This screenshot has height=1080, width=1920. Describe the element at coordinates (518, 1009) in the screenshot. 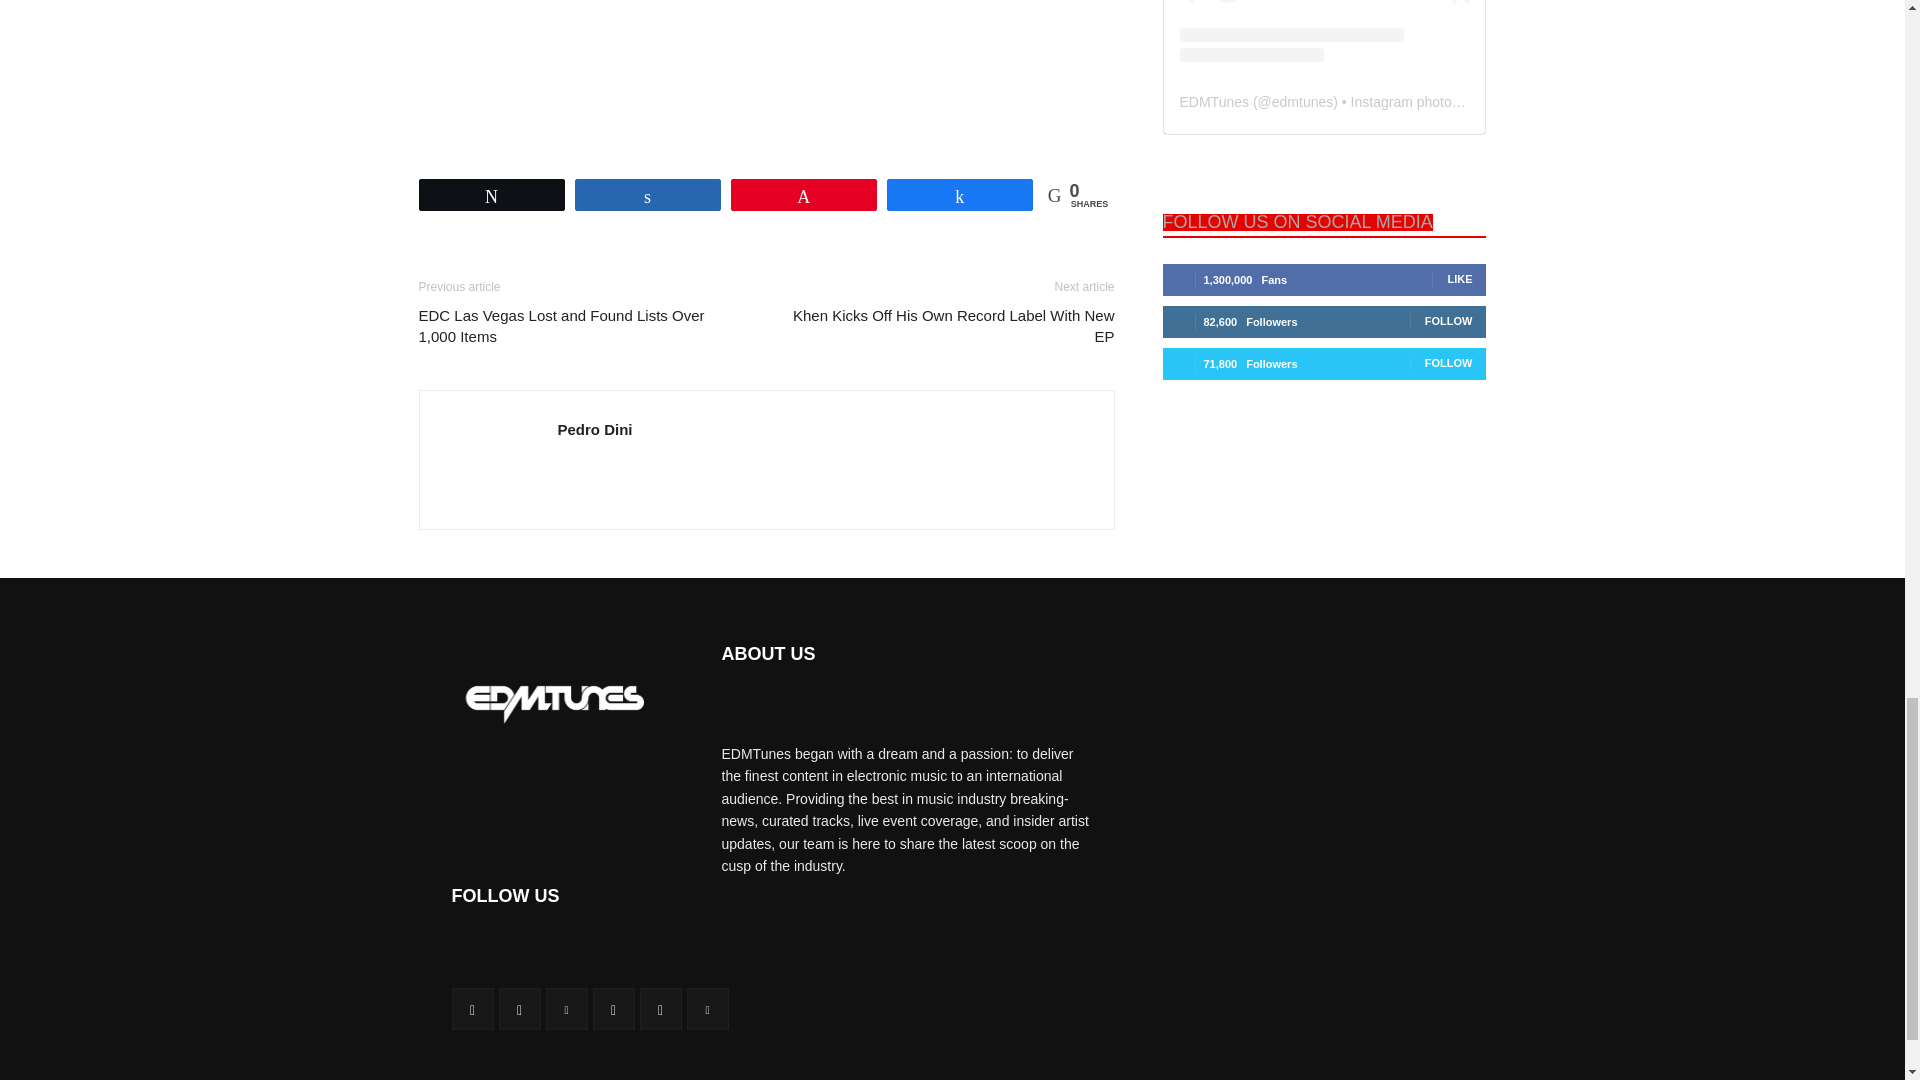

I see `Instagram` at that location.